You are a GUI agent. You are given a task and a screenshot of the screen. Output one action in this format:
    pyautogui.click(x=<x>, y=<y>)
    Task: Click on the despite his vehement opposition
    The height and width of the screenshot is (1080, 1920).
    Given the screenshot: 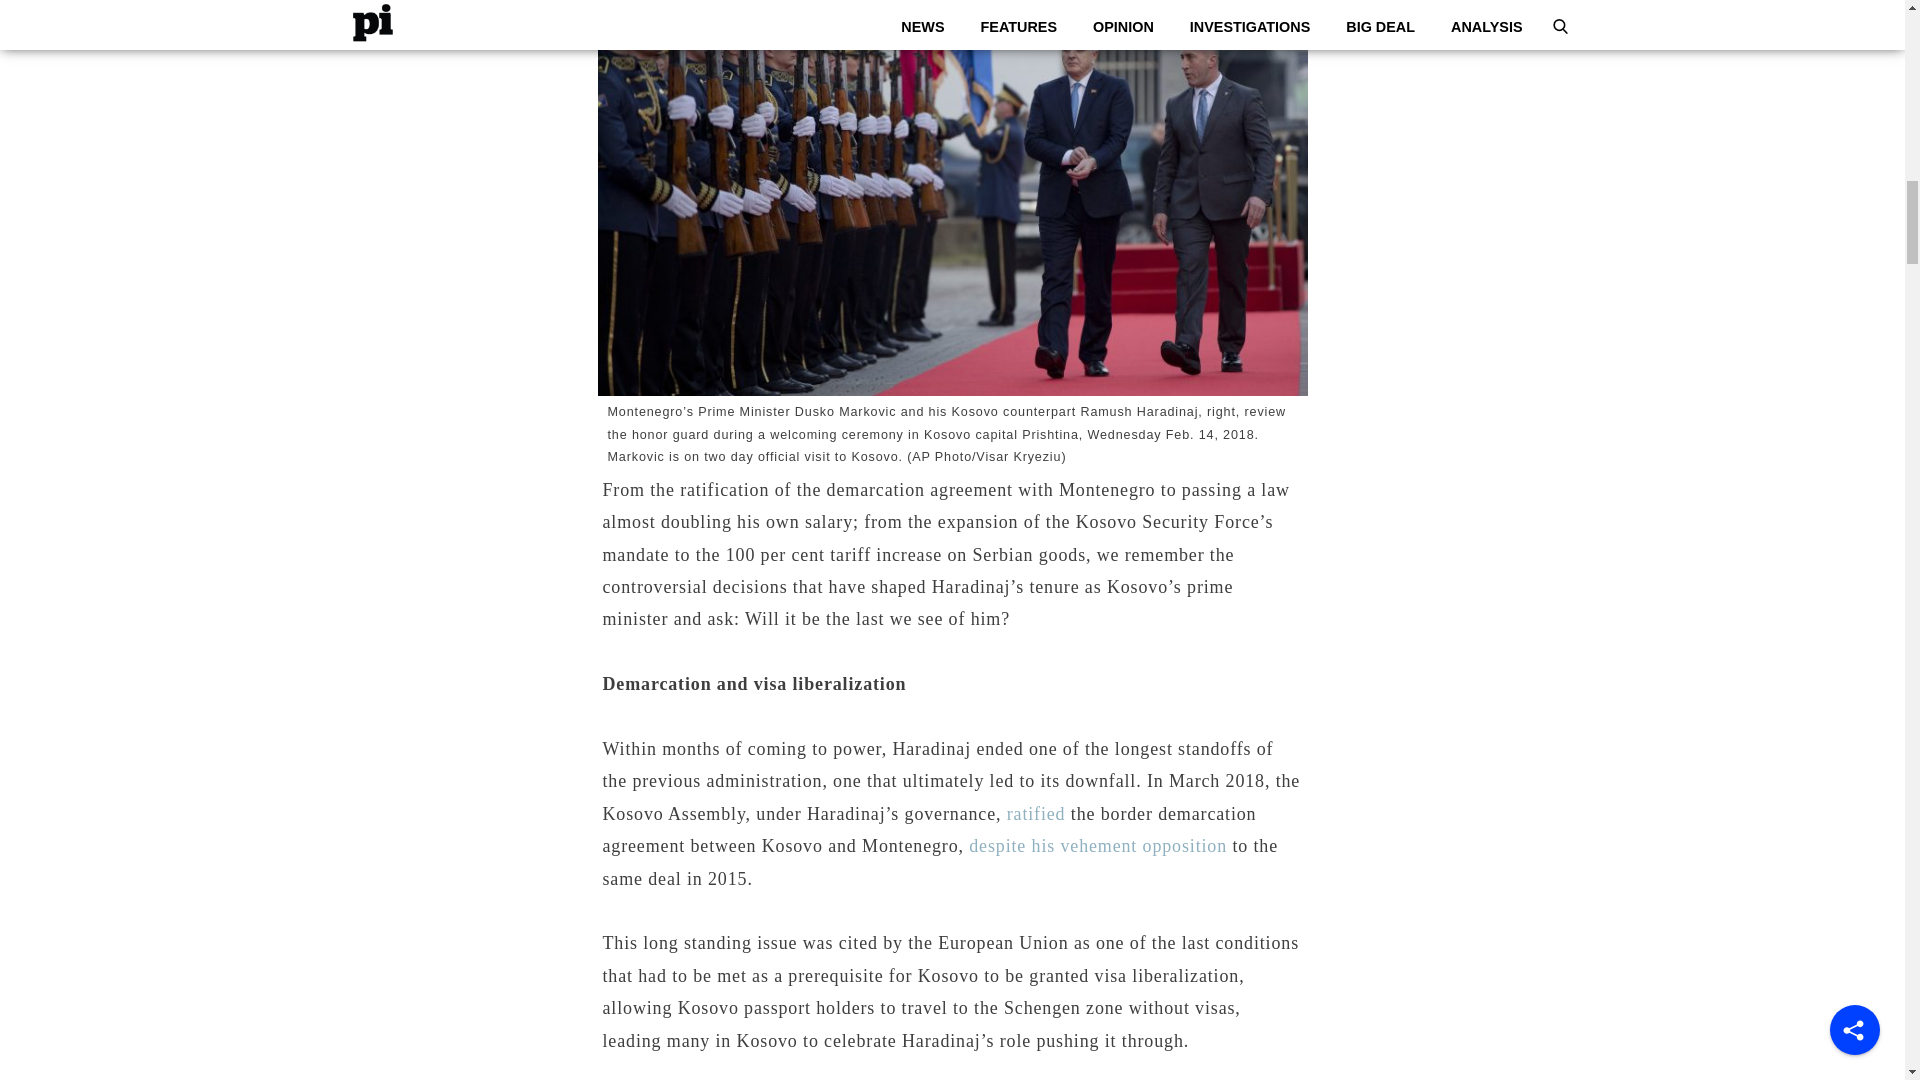 What is the action you would take?
    pyautogui.click(x=1098, y=846)
    